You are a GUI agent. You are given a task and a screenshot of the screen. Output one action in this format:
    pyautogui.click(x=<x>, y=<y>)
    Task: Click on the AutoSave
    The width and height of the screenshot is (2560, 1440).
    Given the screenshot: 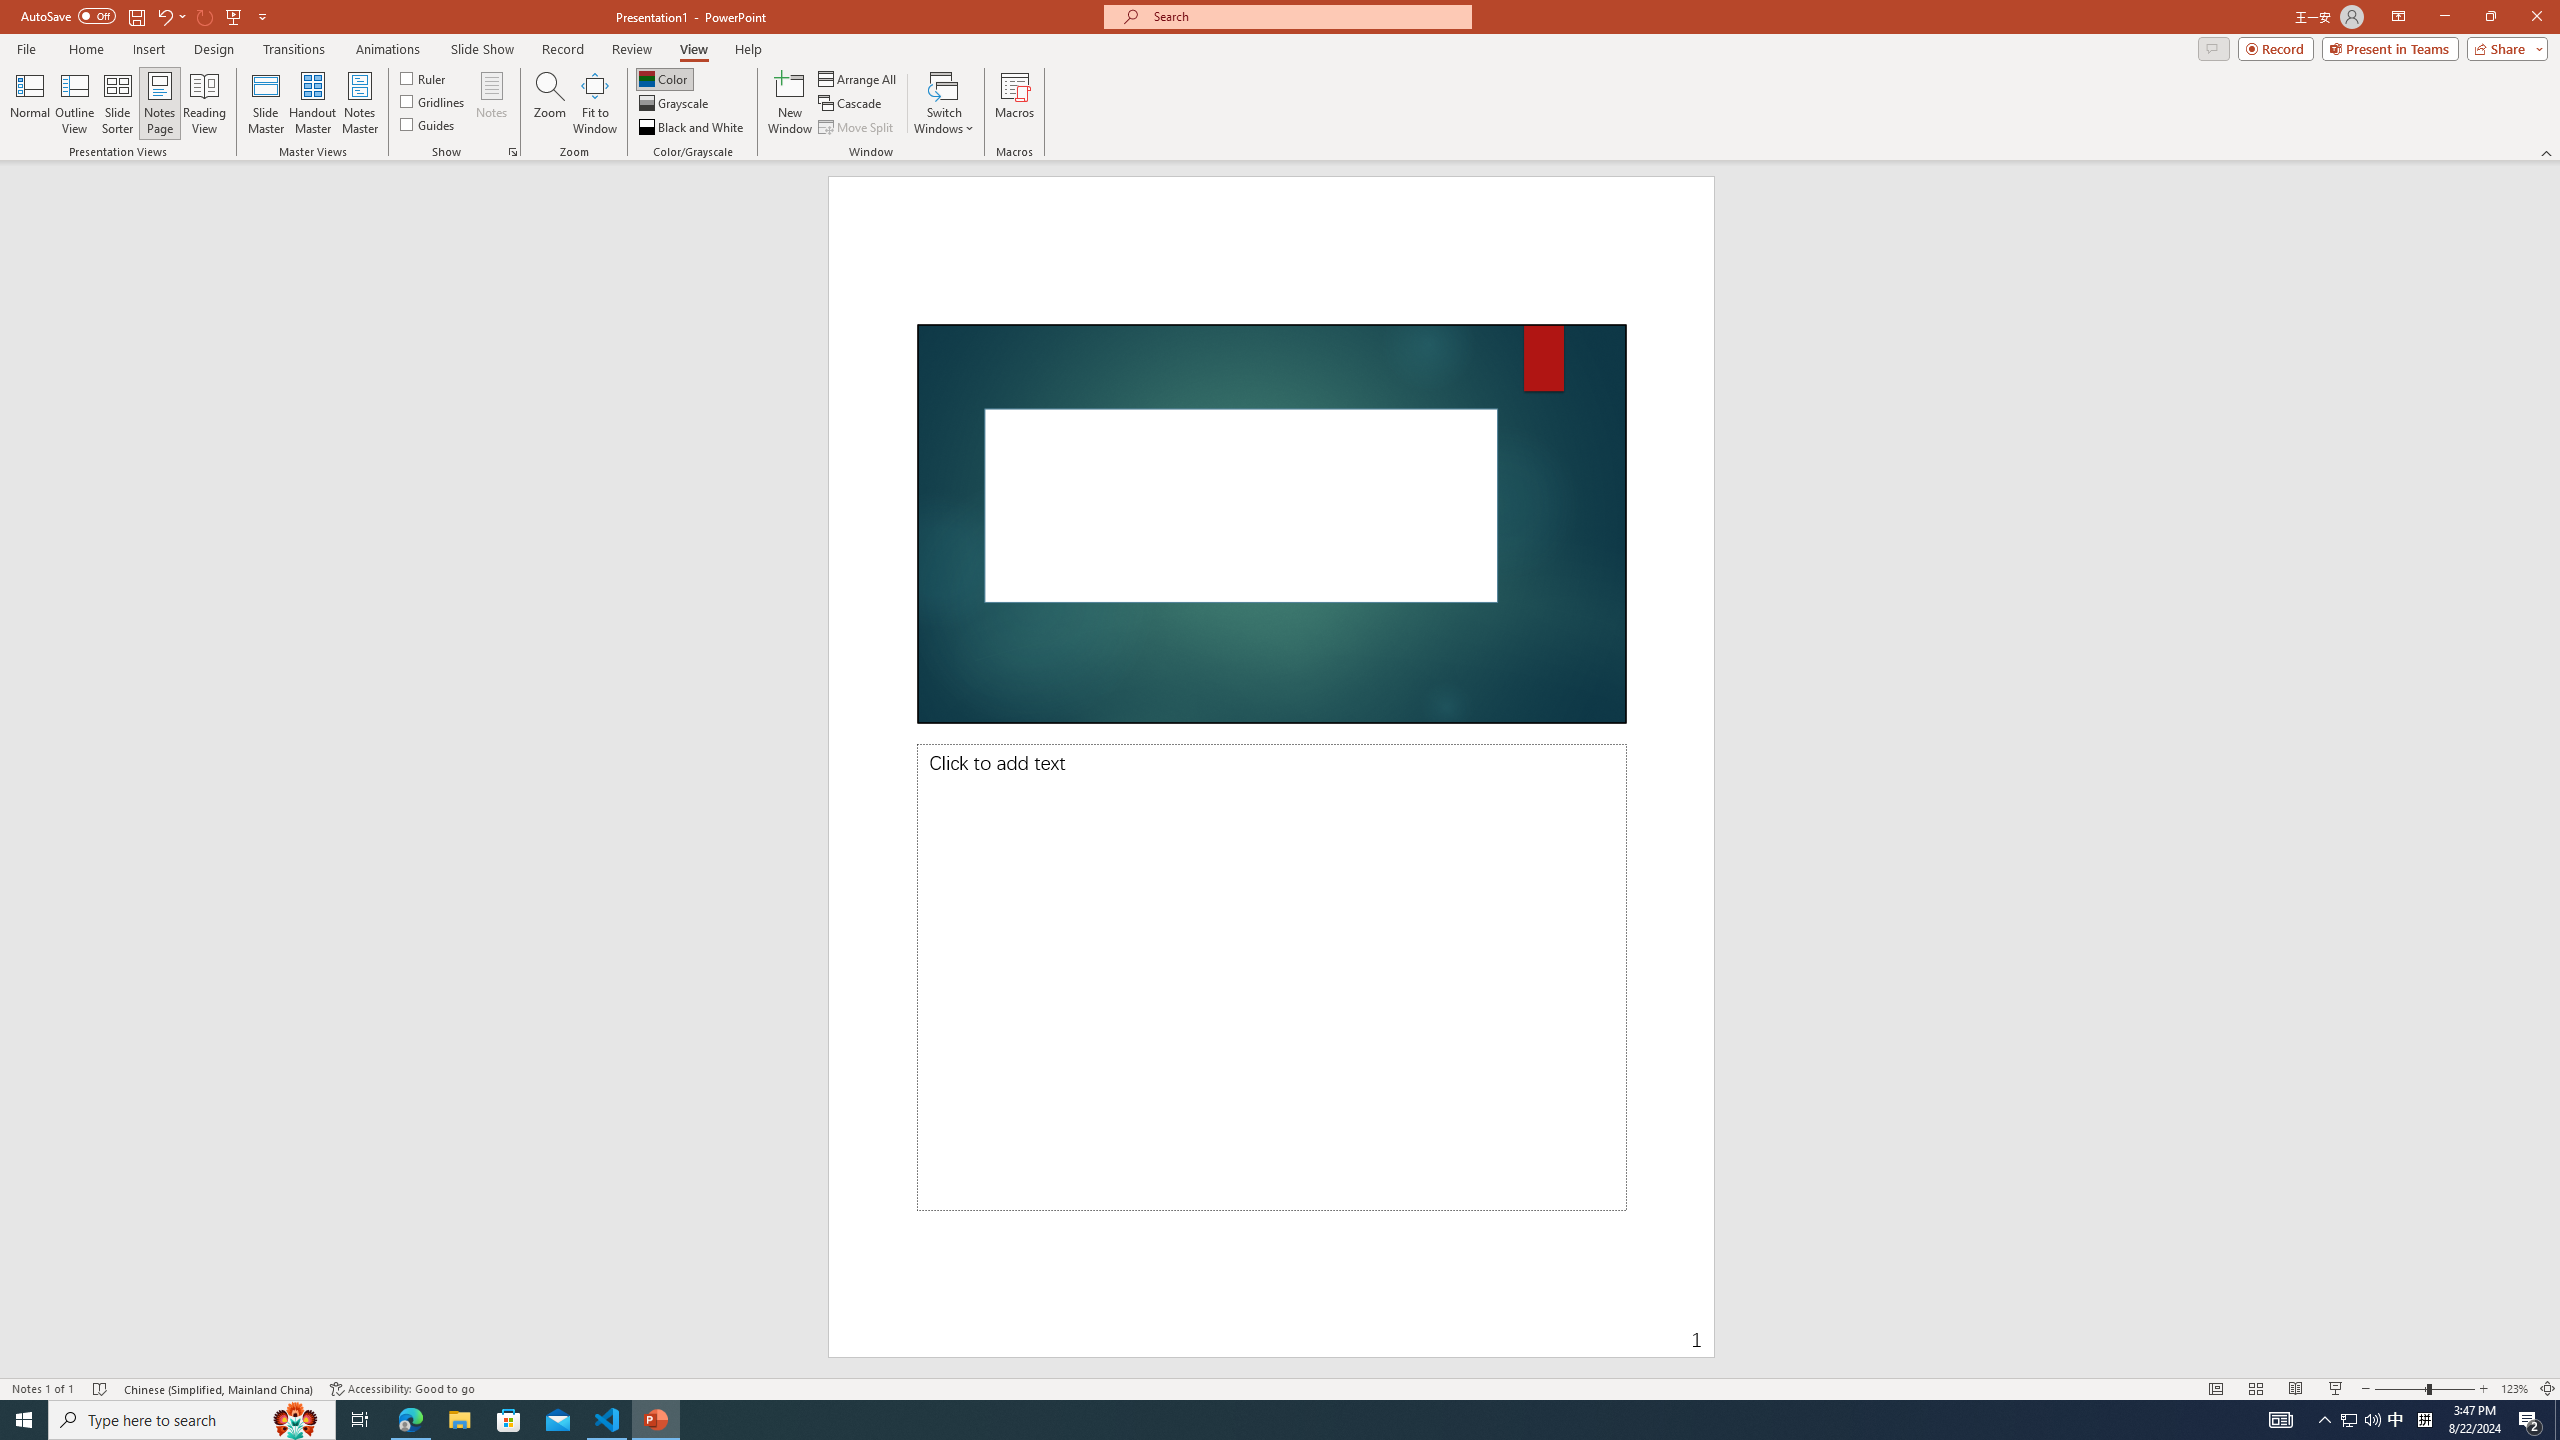 What is the action you would take?
    pyautogui.click(x=68, y=16)
    